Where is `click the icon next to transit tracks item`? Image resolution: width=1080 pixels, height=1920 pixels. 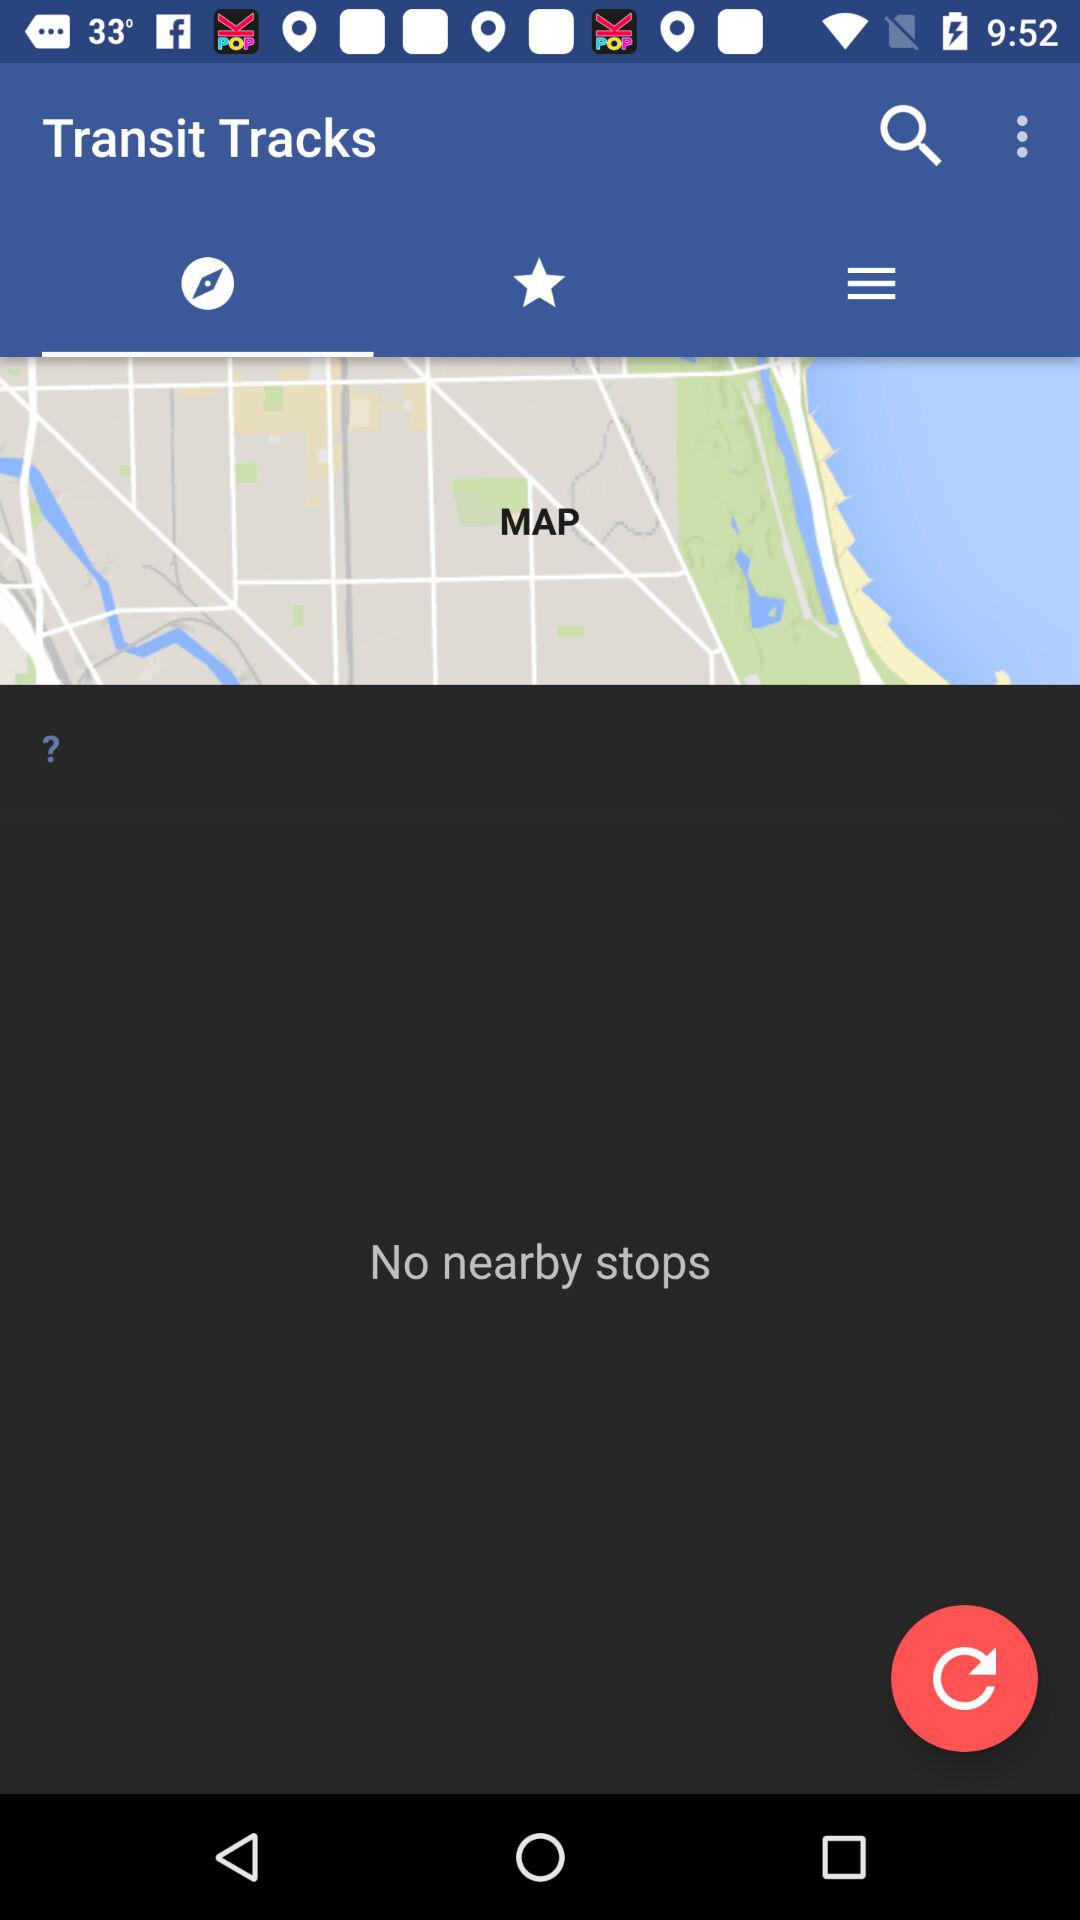
click the icon next to transit tracks item is located at coordinates (912, 136).